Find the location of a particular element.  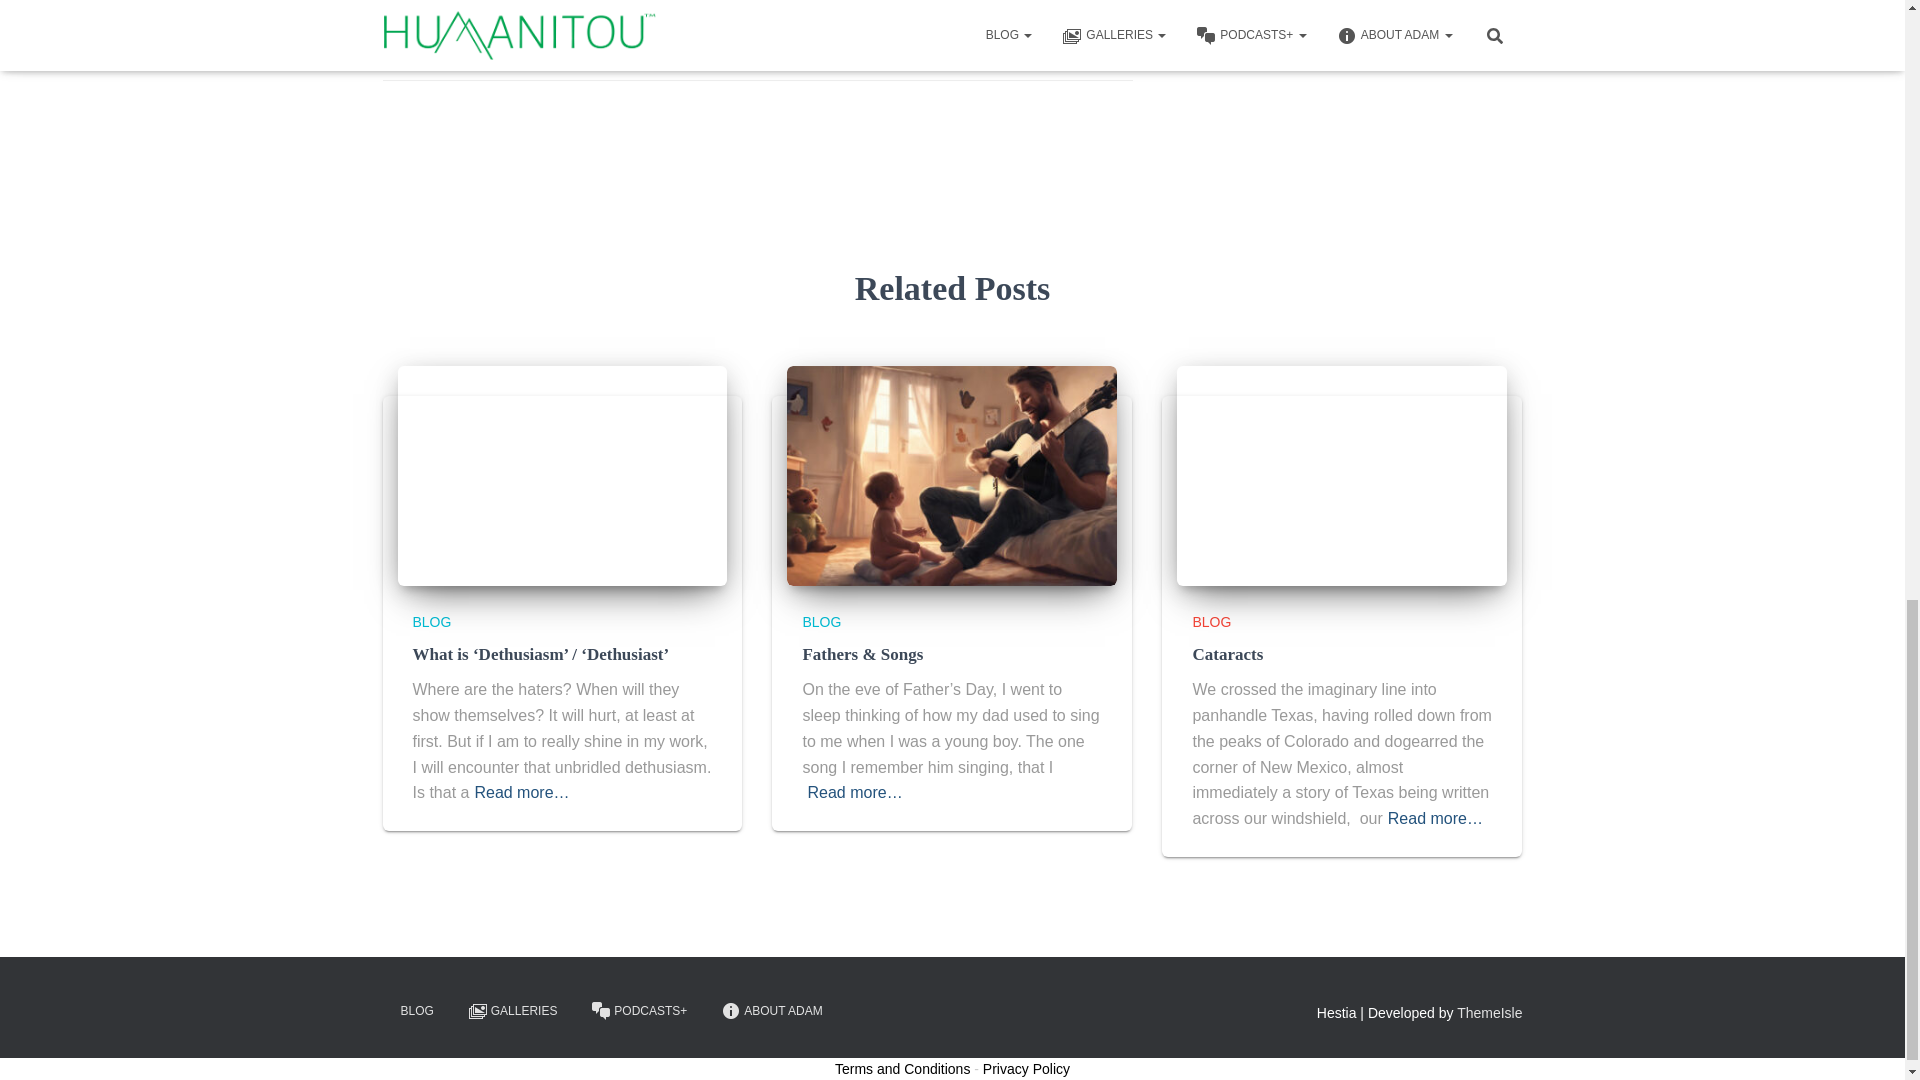

connection is located at coordinates (582, 10).